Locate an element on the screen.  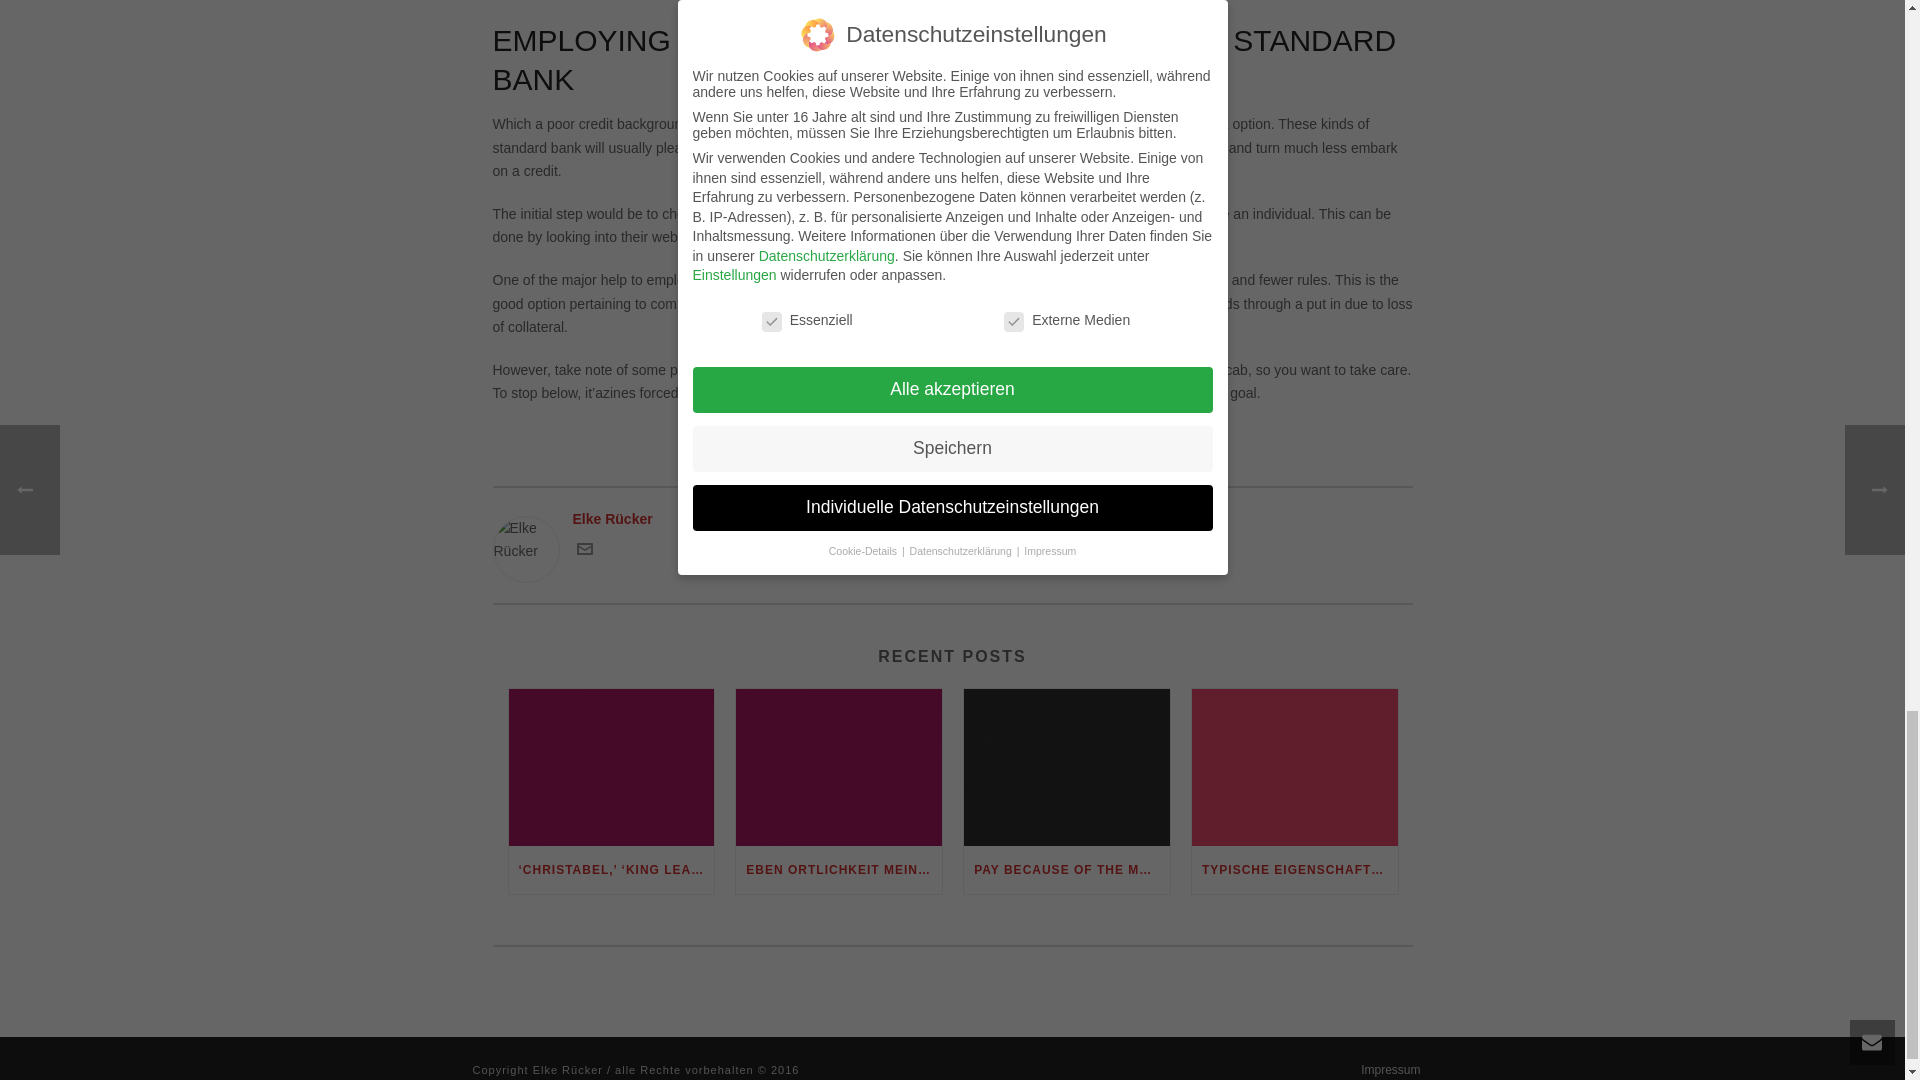
Impressum is located at coordinates (1390, 1069).